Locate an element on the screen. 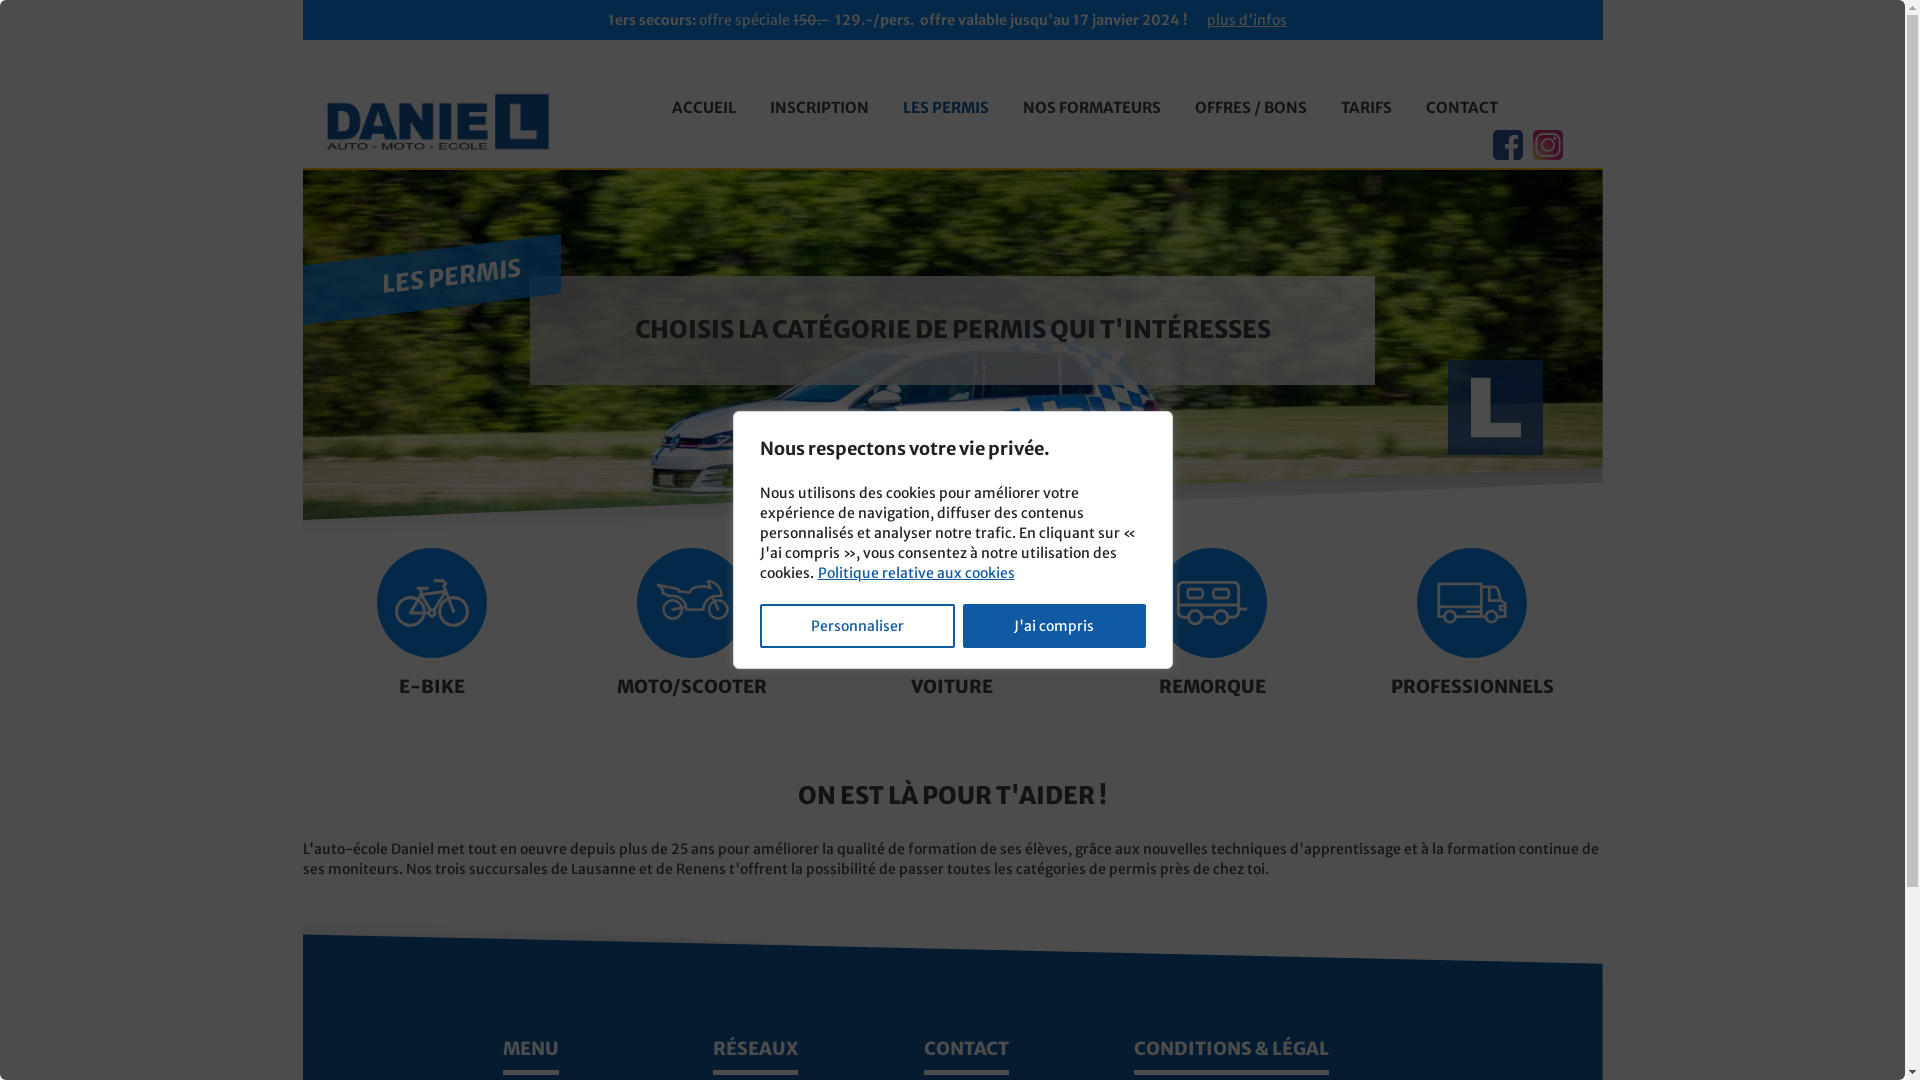  CONTACT is located at coordinates (1461, 108).